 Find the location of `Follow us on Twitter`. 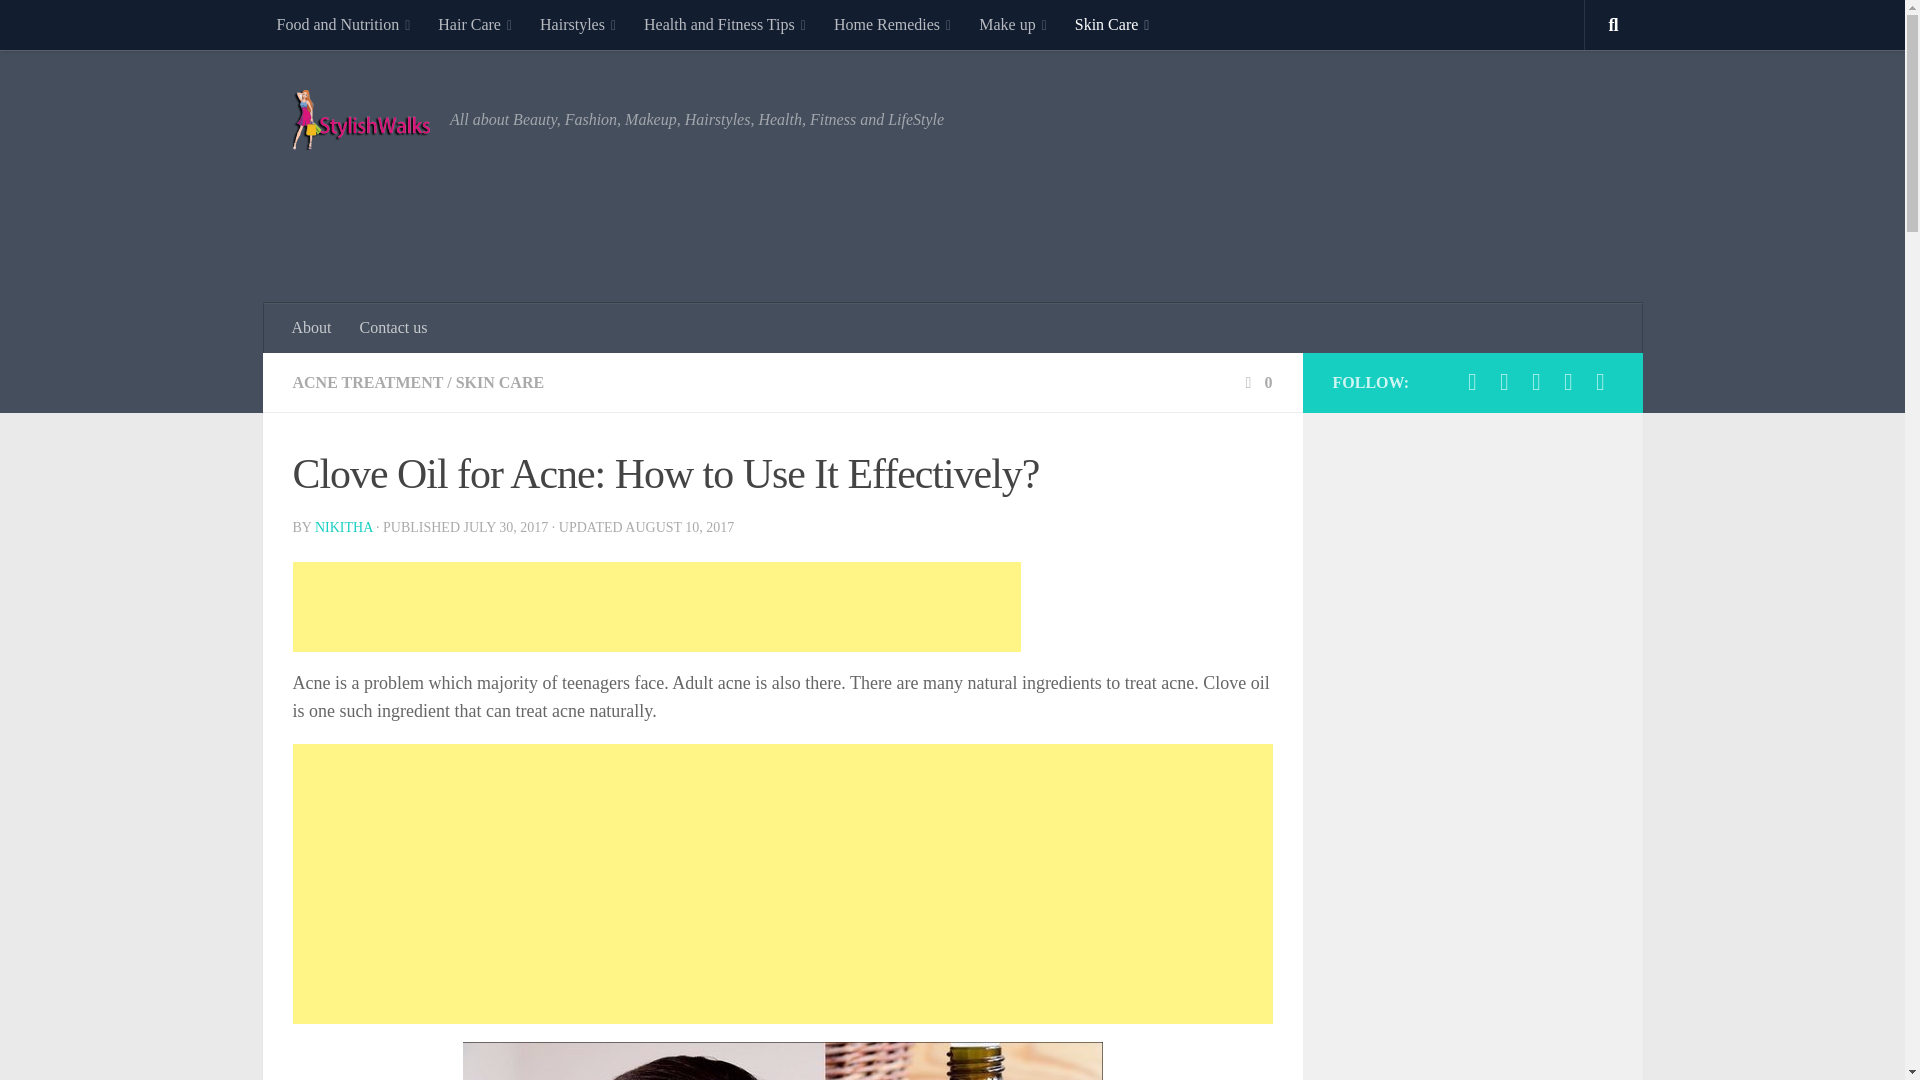

Follow us on Twitter is located at coordinates (1504, 382).